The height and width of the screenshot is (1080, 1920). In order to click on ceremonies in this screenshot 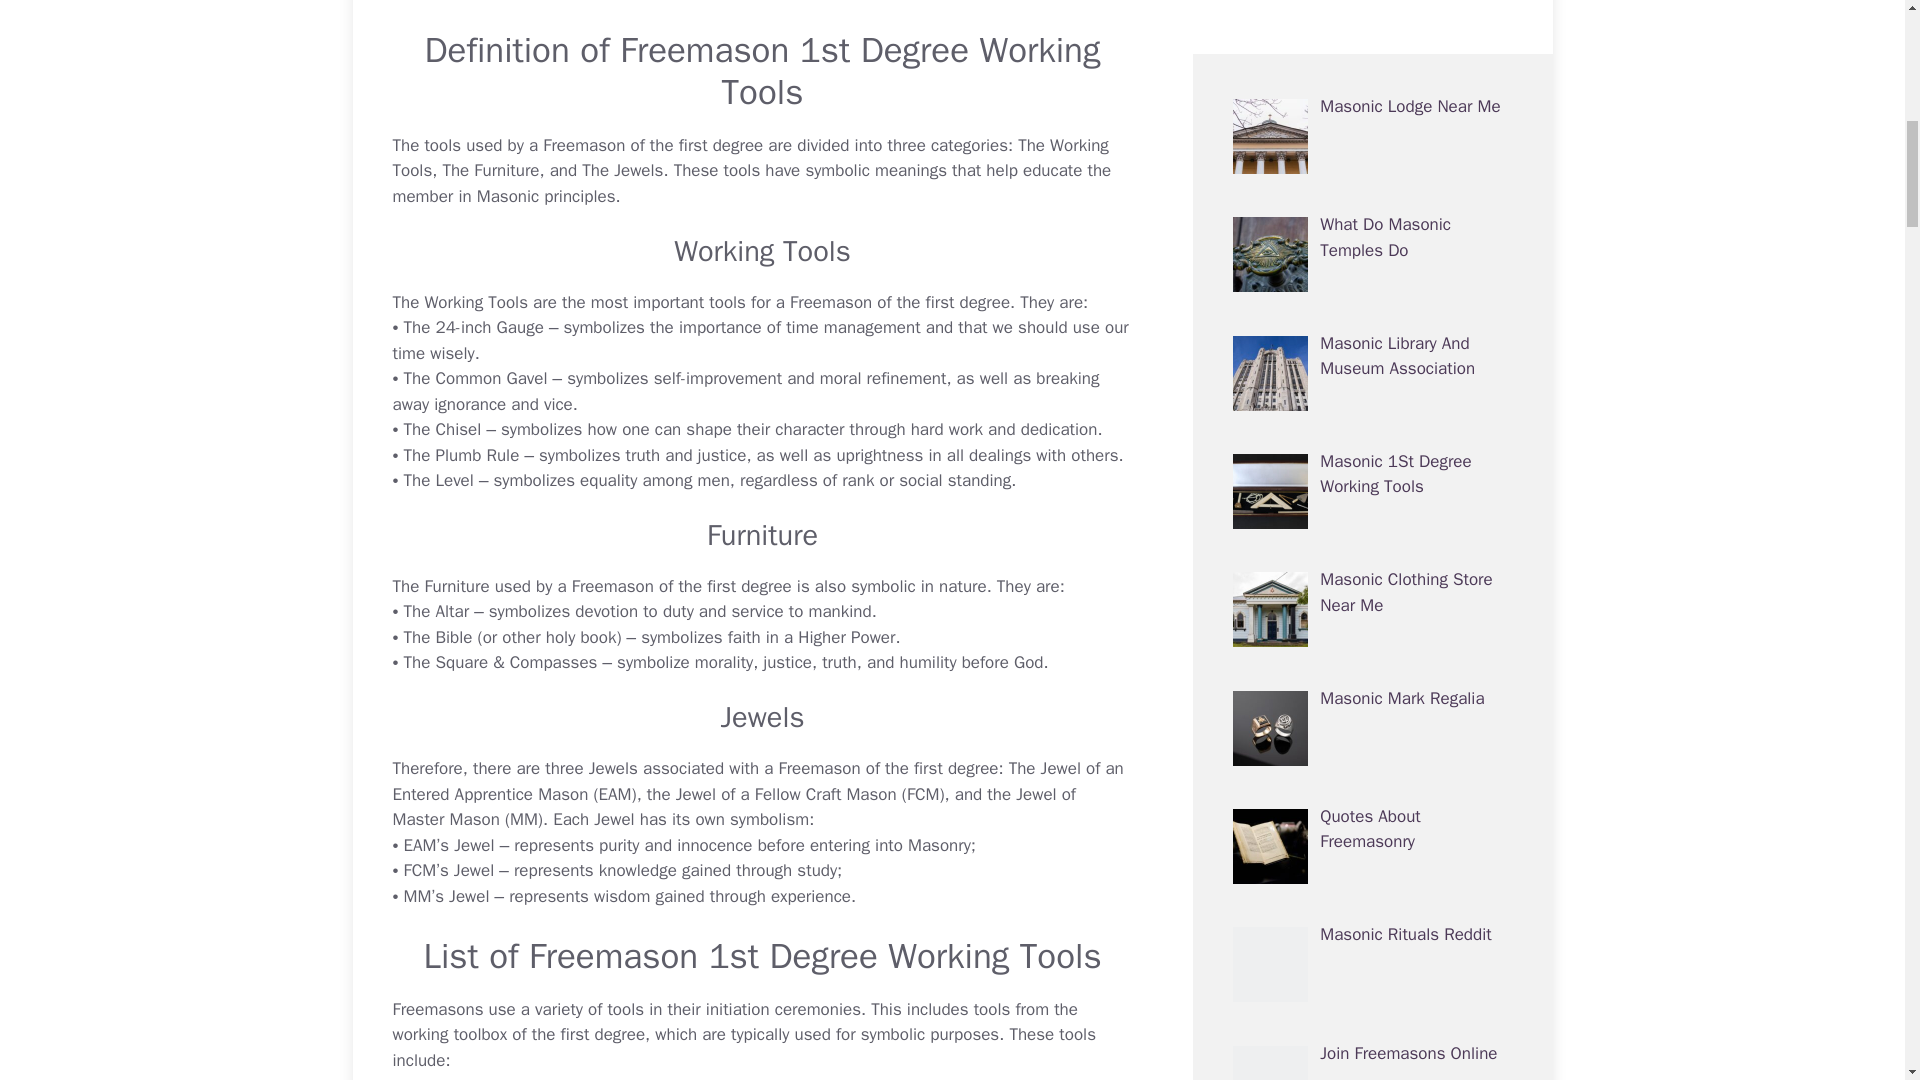, I will do `click(818, 1009)`.